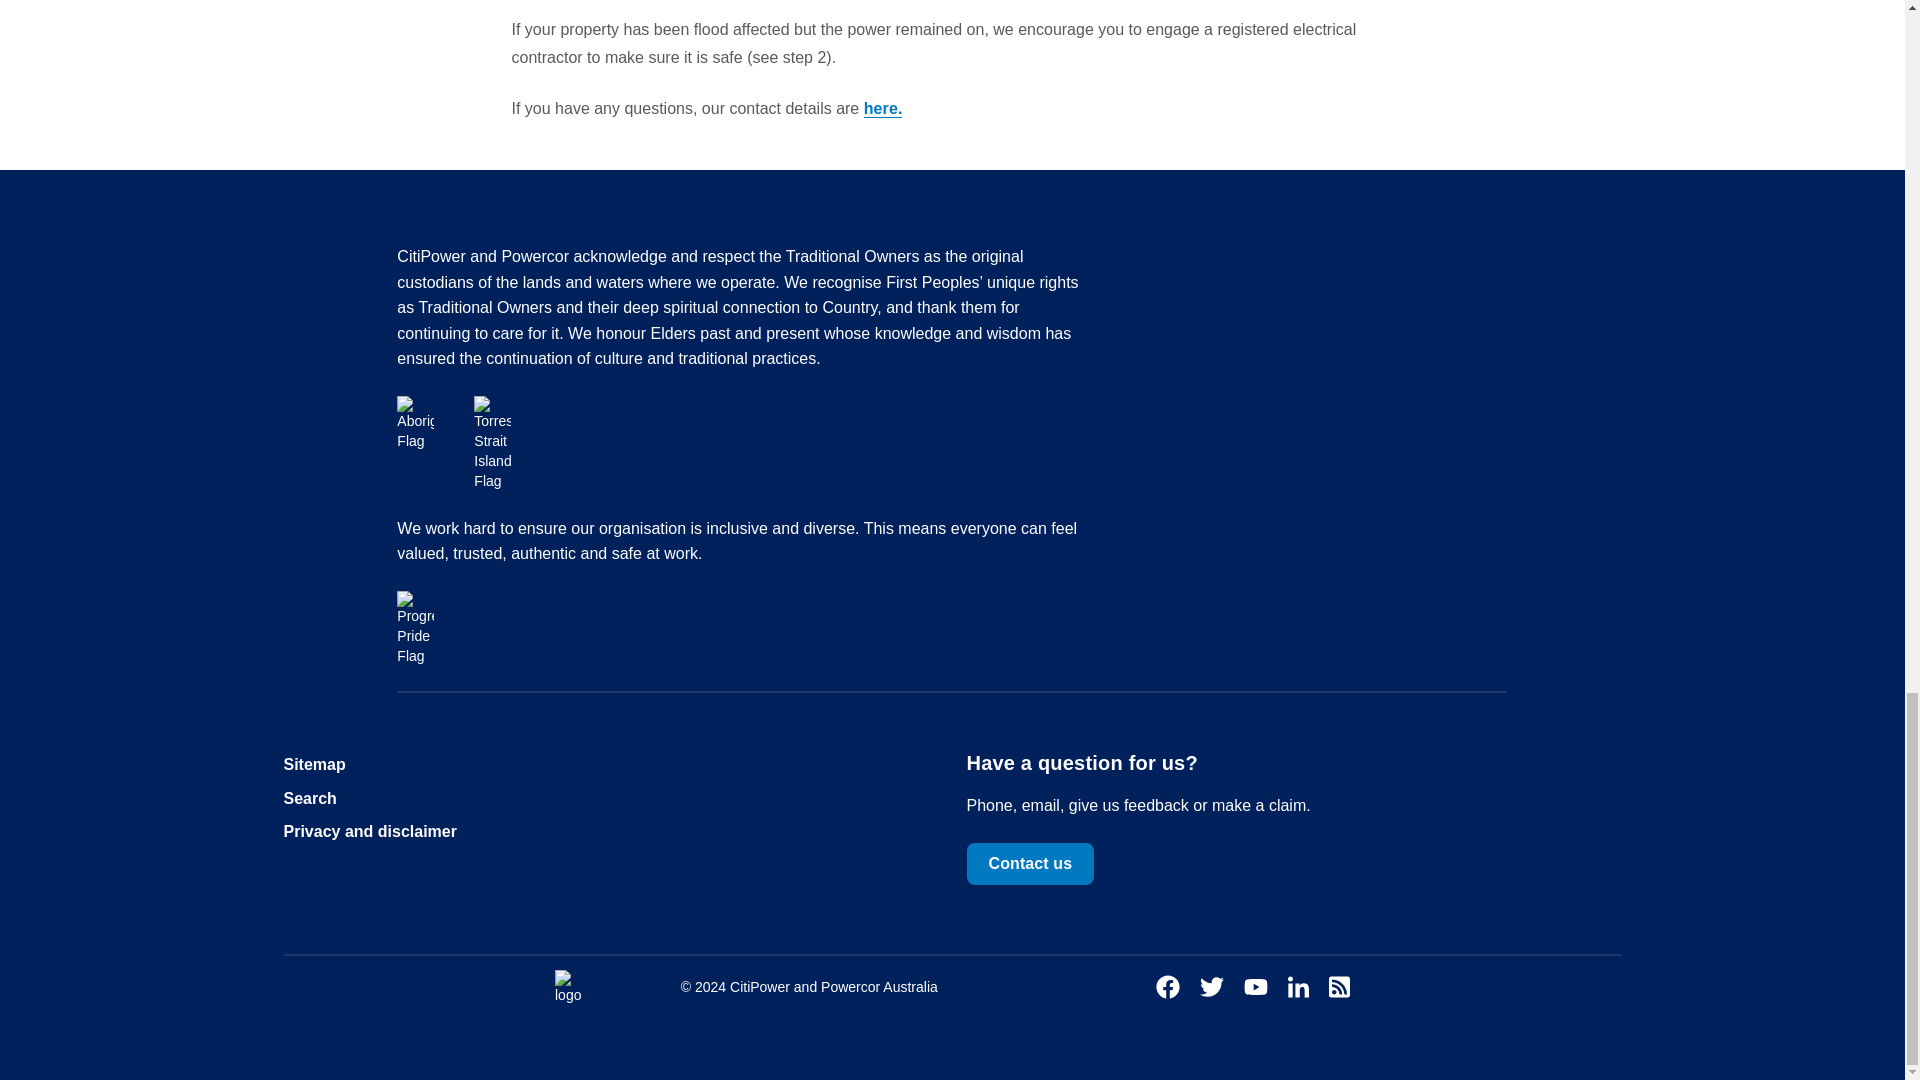  I want to click on Find us Youtube, so click(1256, 986).